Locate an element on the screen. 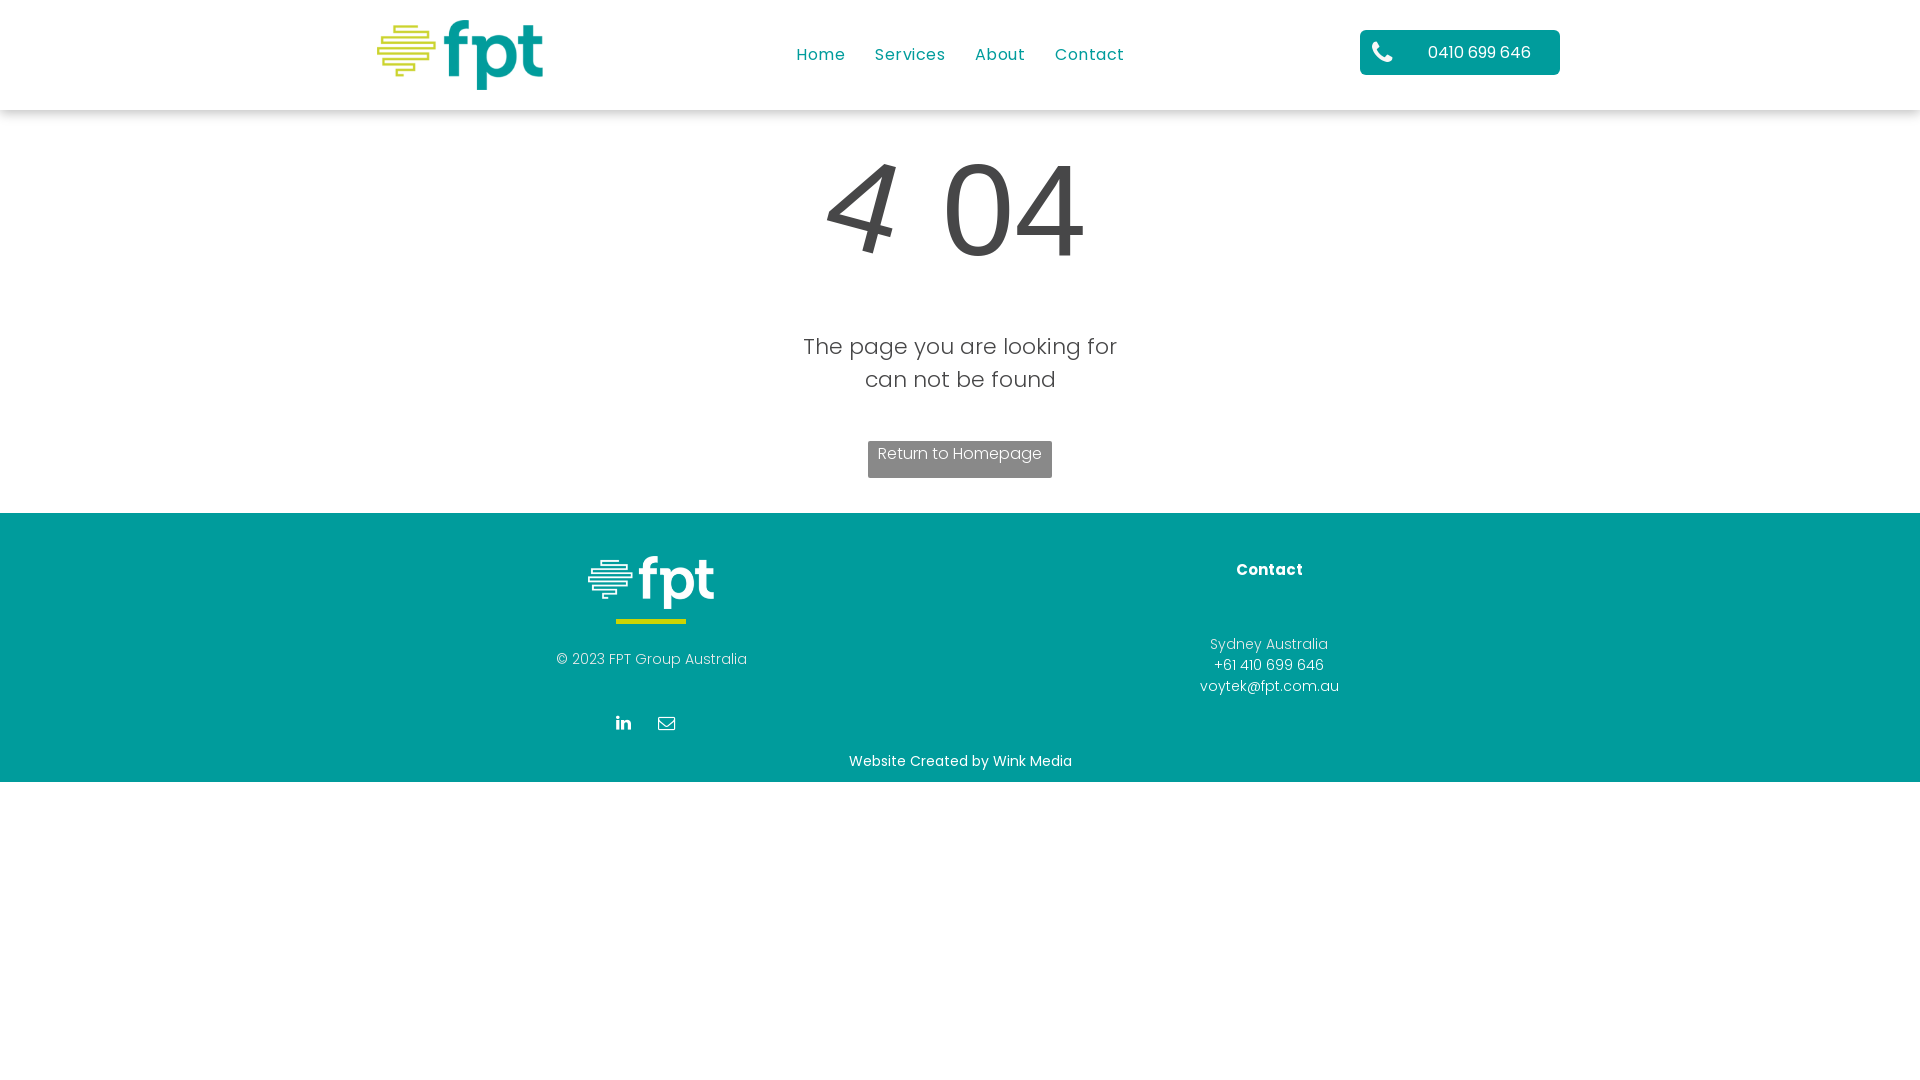 The height and width of the screenshot is (1080, 1920). +61 410 699 646 is located at coordinates (1269, 665).